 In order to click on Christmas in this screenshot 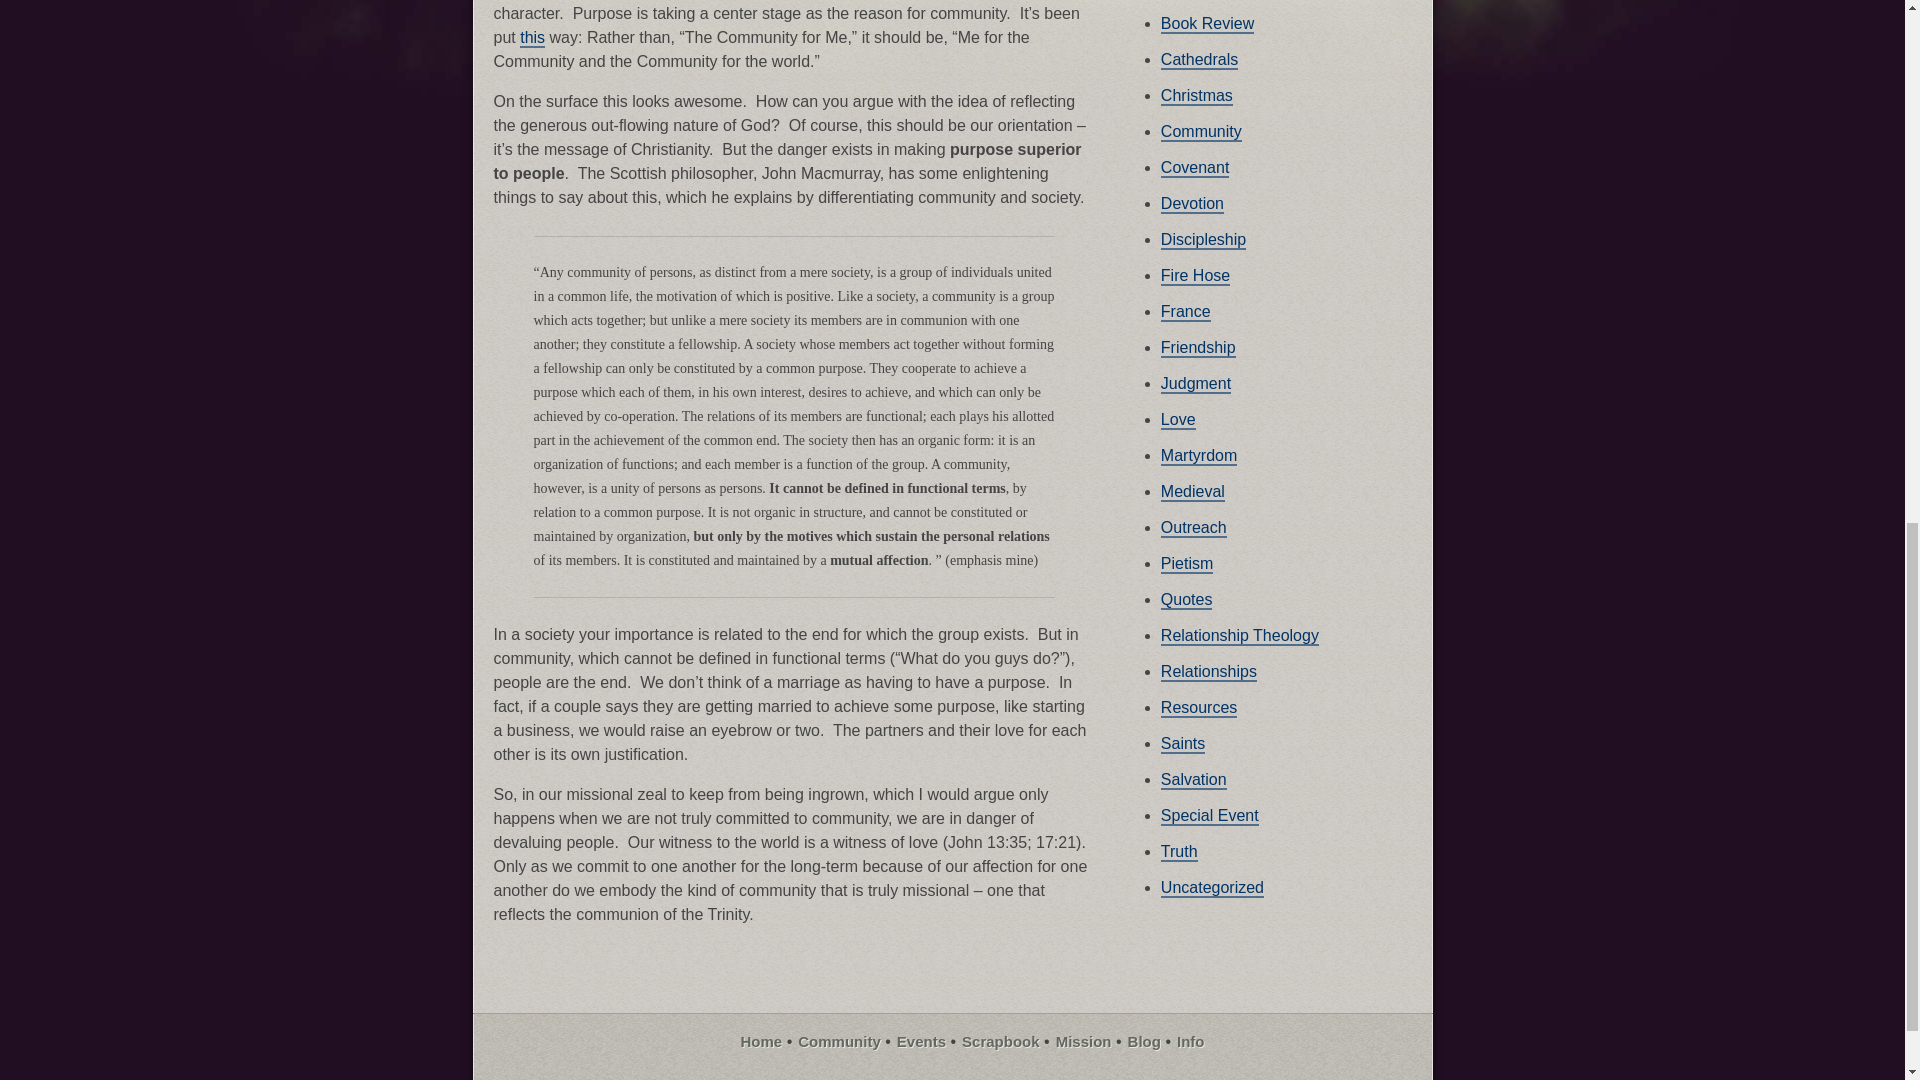, I will do `click(1196, 96)`.